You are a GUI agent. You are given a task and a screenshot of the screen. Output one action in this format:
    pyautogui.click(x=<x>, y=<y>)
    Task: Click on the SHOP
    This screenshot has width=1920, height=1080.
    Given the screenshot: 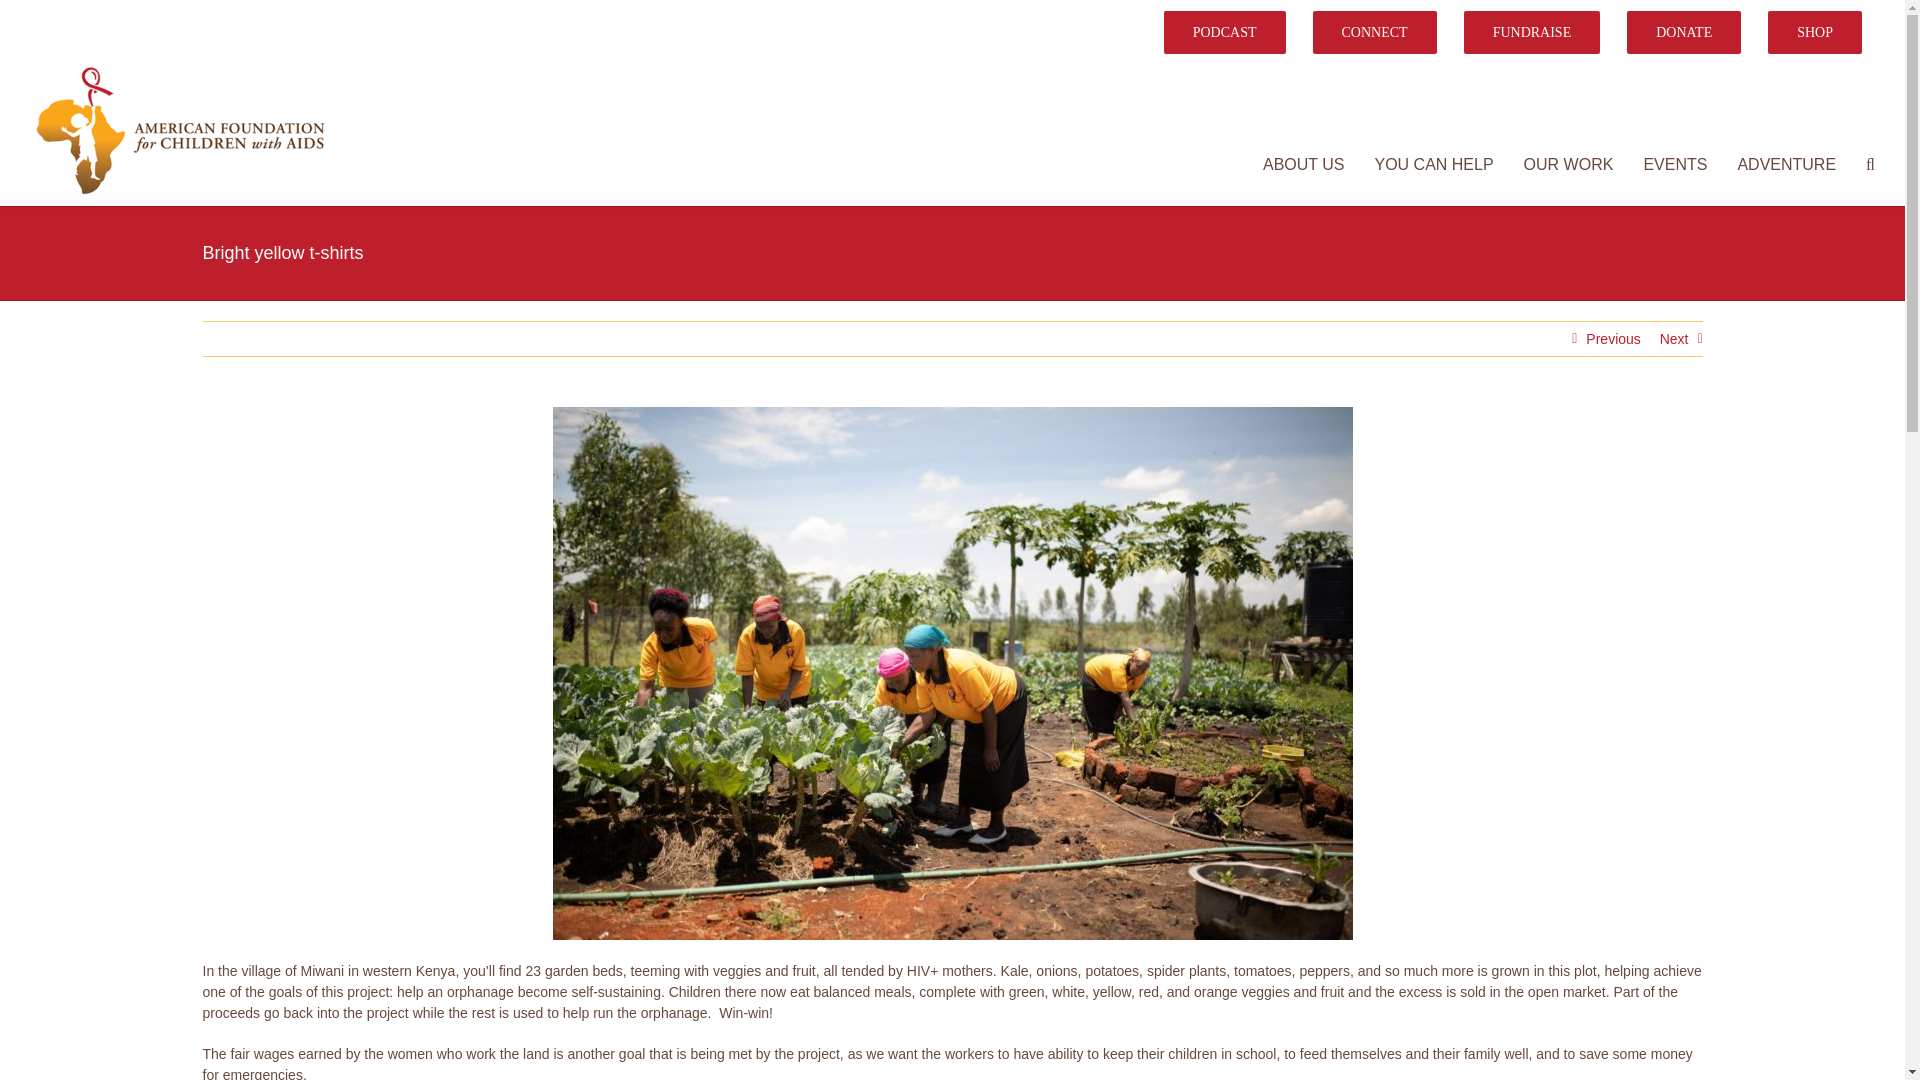 What is the action you would take?
    pyautogui.click(x=1814, y=32)
    